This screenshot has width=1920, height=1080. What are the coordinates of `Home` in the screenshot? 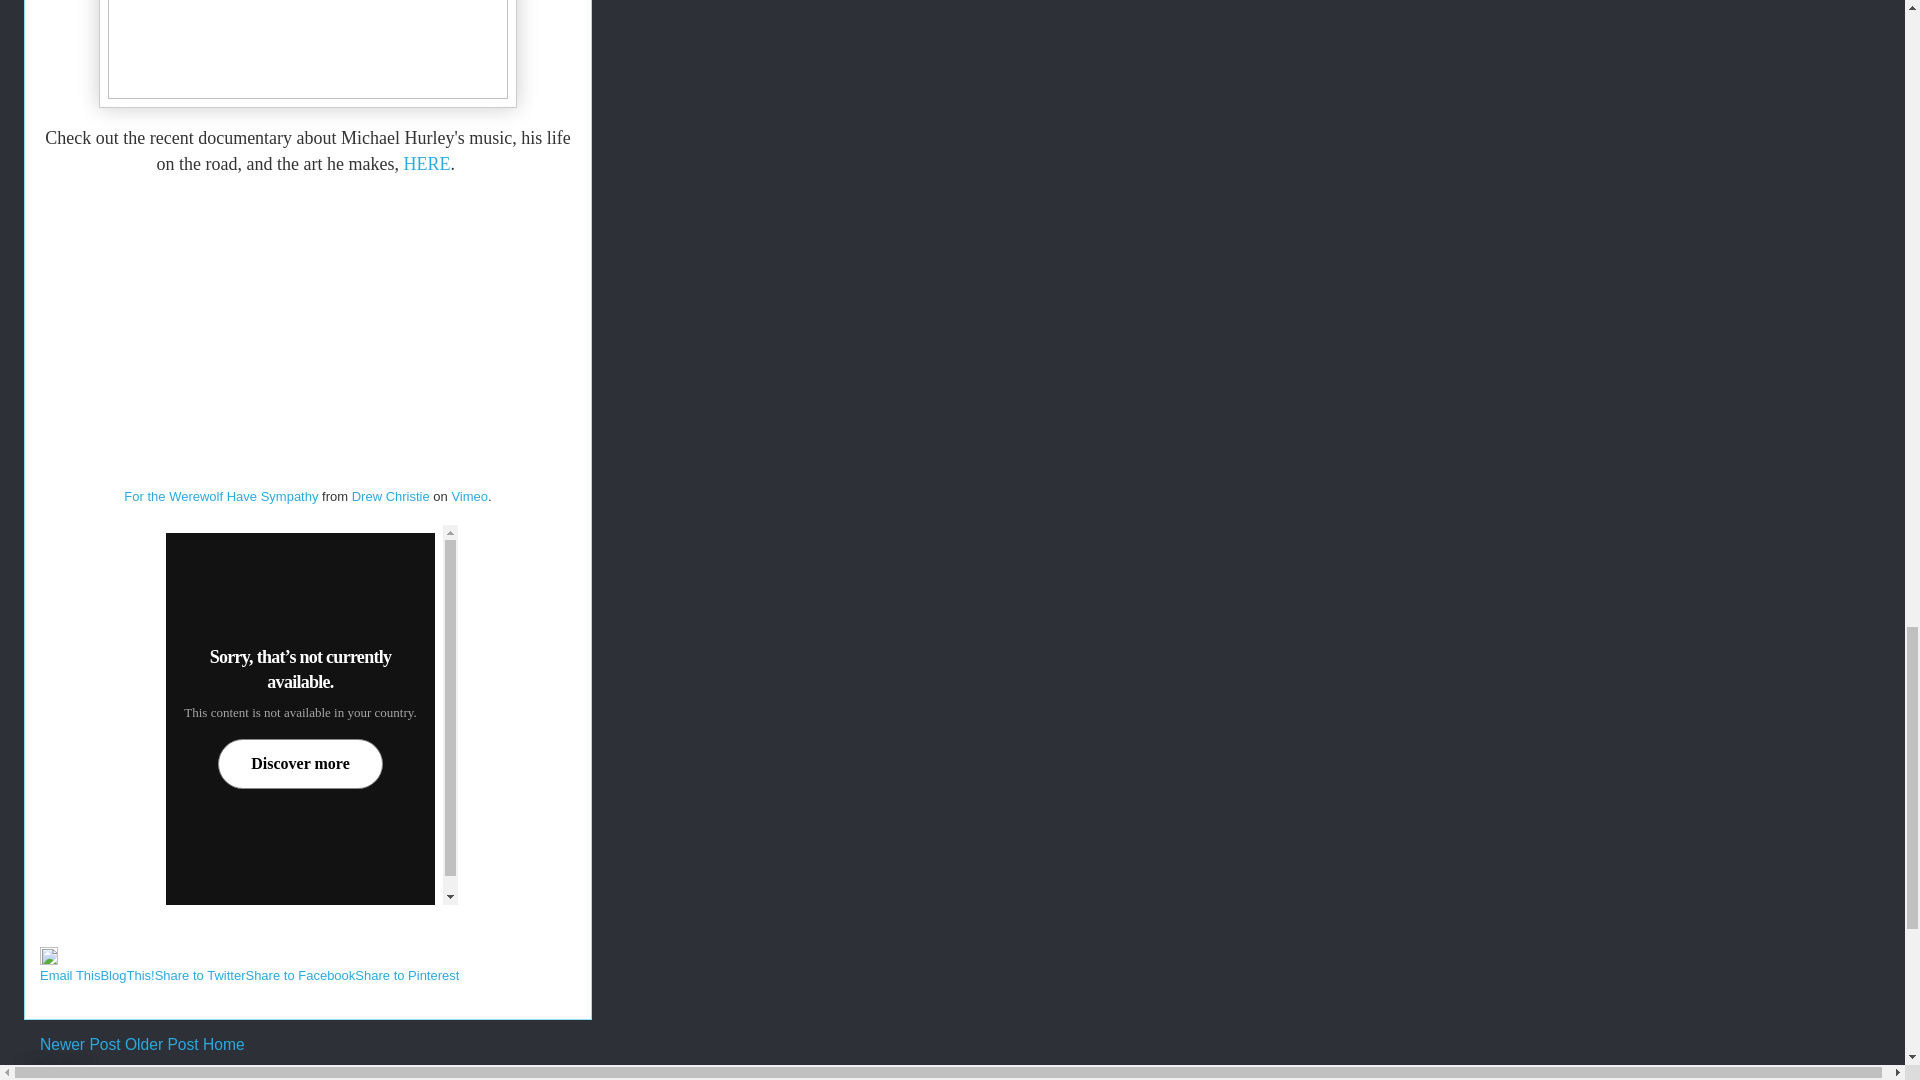 It's located at (224, 1044).